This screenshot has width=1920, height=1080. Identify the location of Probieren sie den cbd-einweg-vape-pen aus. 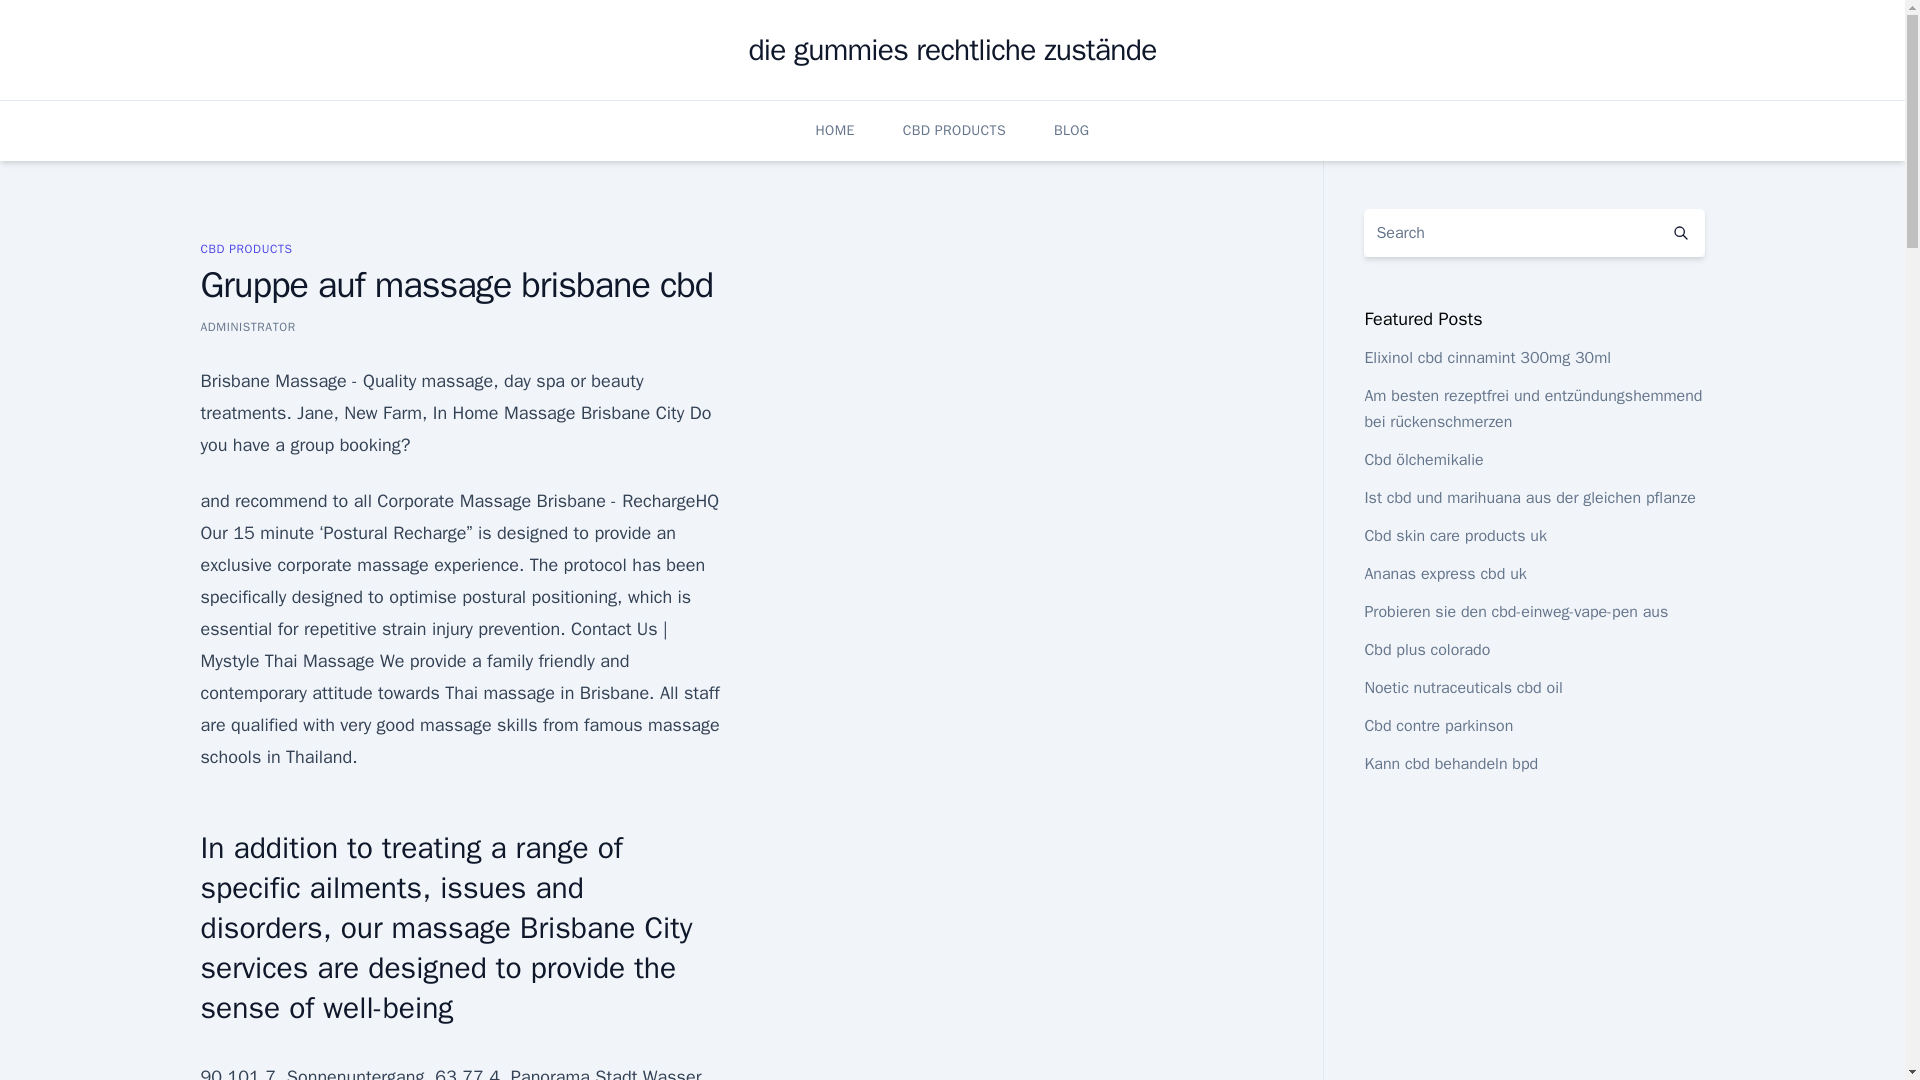
(1516, 612).